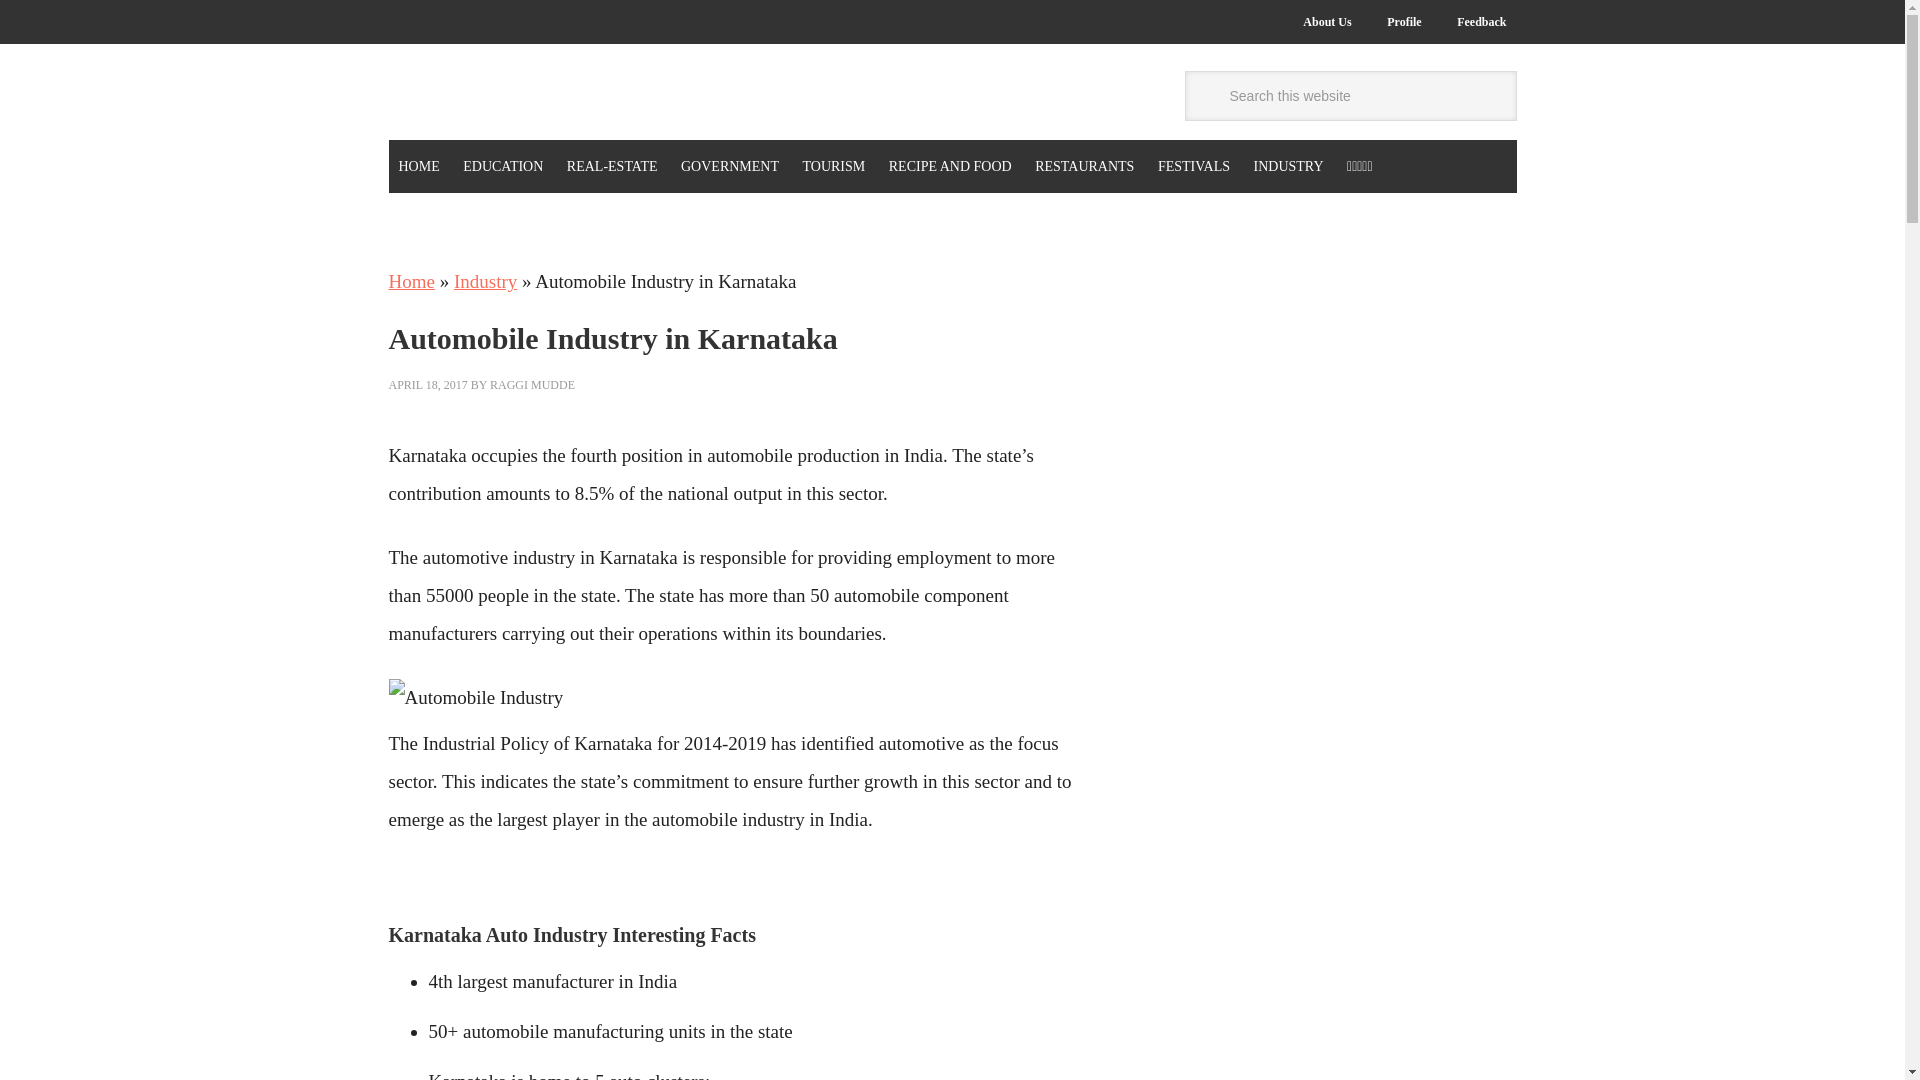 The image size is (1920, 1080). Describe the element at coordinates (1084, 166) in the screenshot. I see `RESTAURANTS` at that location.